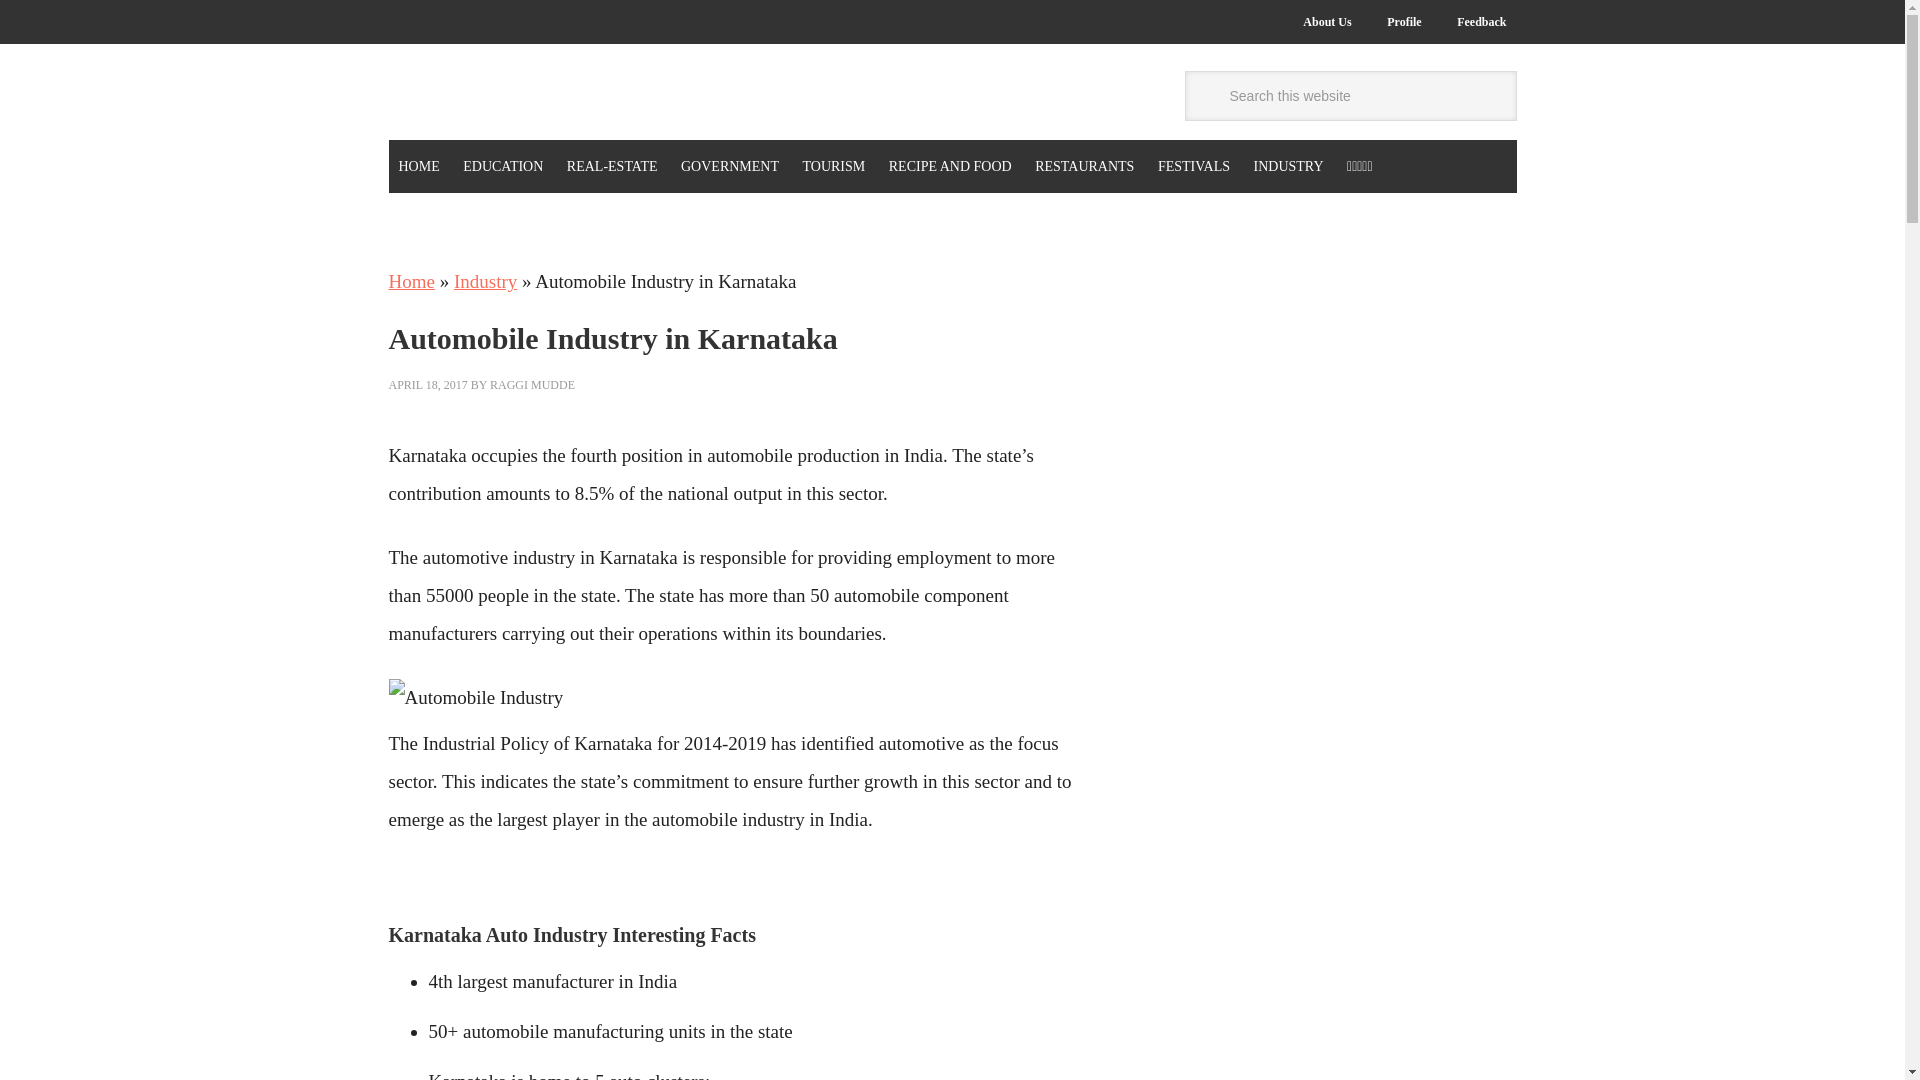 The image size is (1920, 1080). Describe the element at coordinates (1084, 166) in the screenshot. I see `RESTAURANTS` at that location.